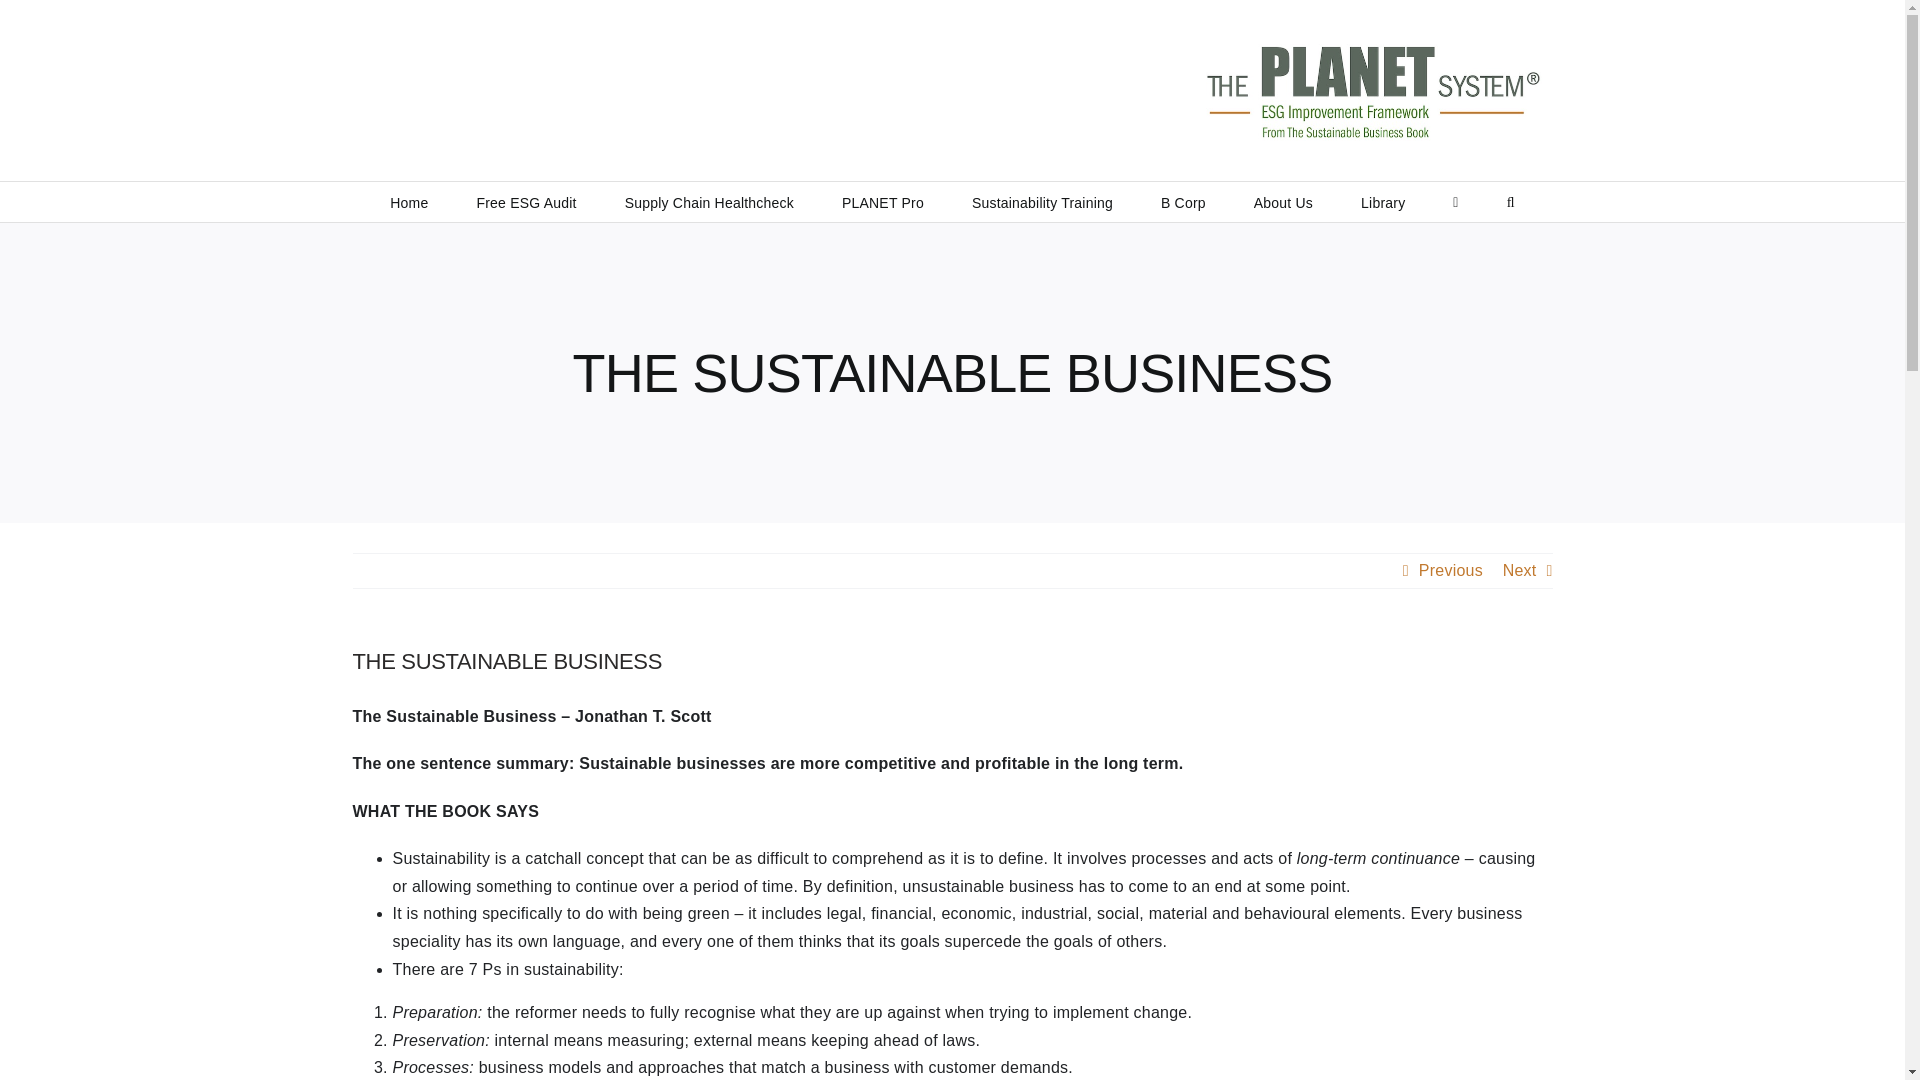 This screenshot has width=1920, height=1080. Describe the element at coordinates (1520, 570) in the screenshot. I see `Next` at that location.